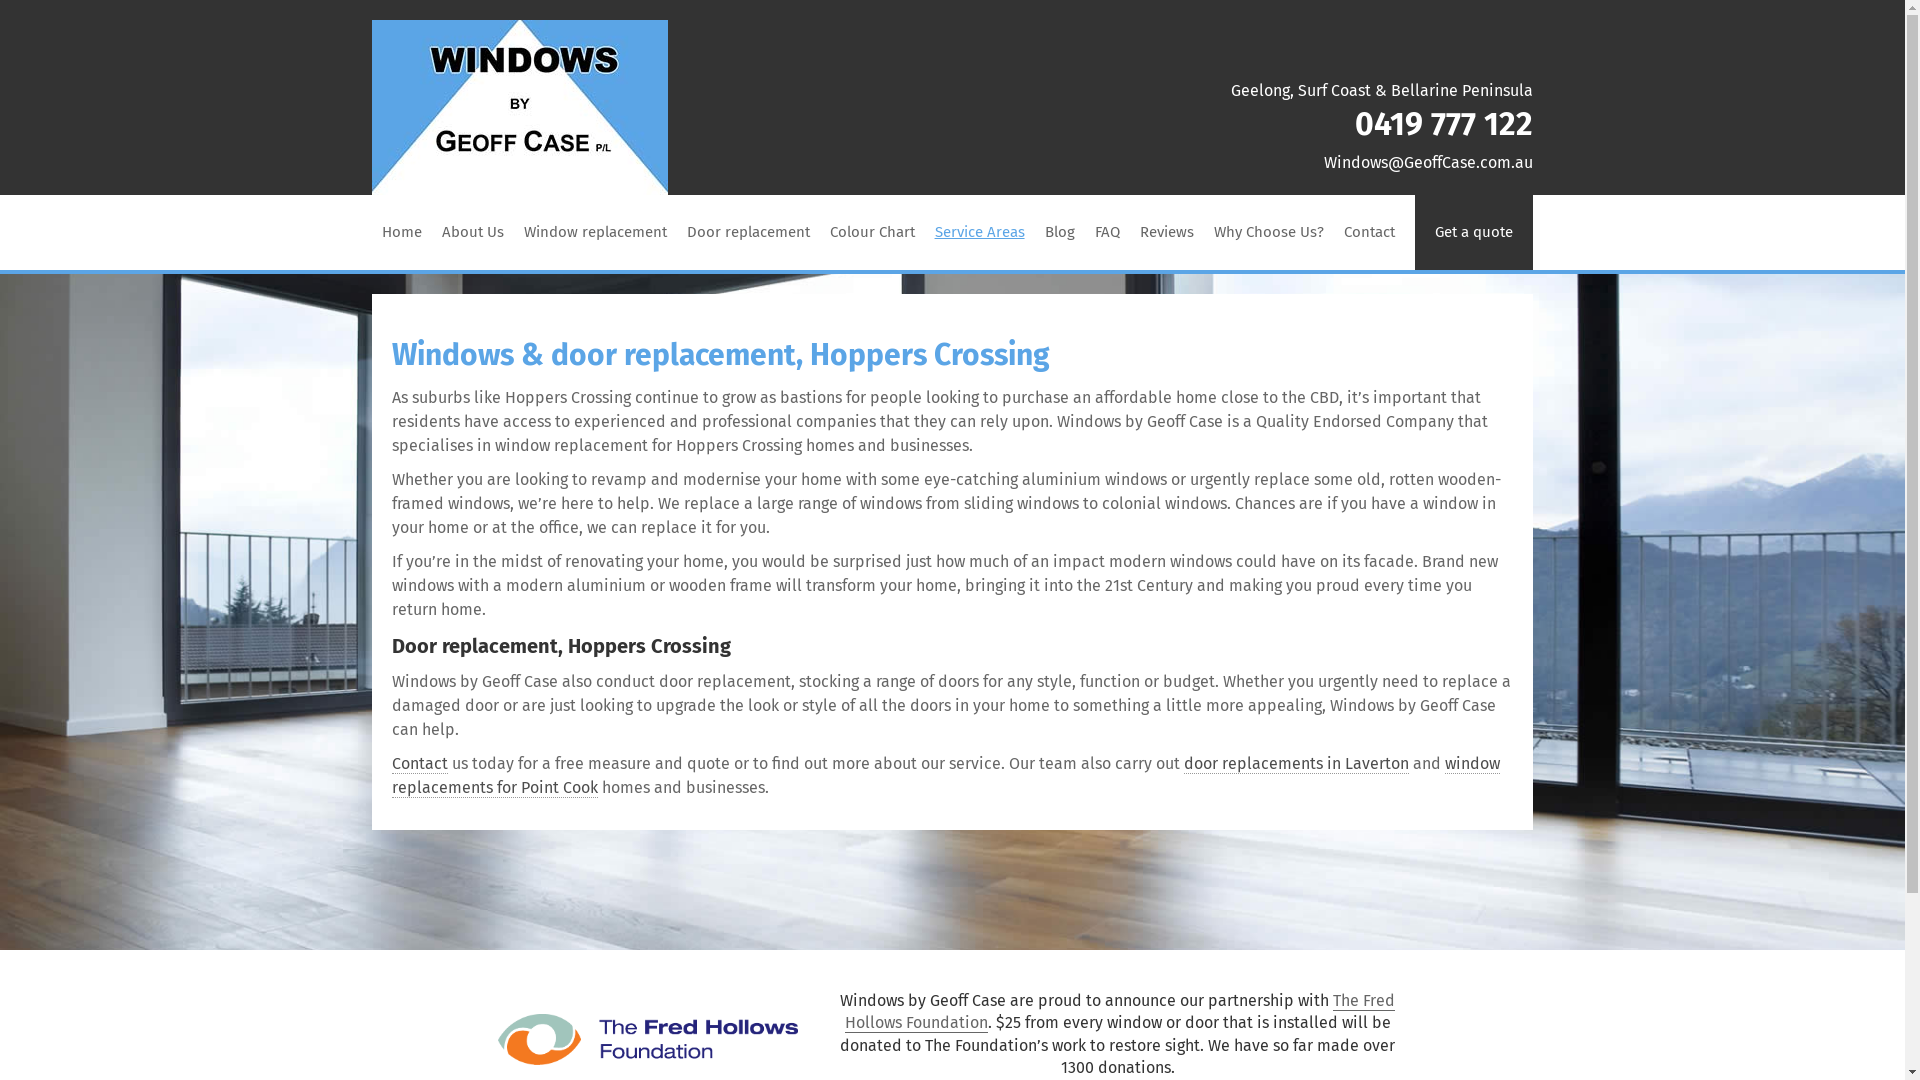  I want to click on About Us, so click(473, 232).